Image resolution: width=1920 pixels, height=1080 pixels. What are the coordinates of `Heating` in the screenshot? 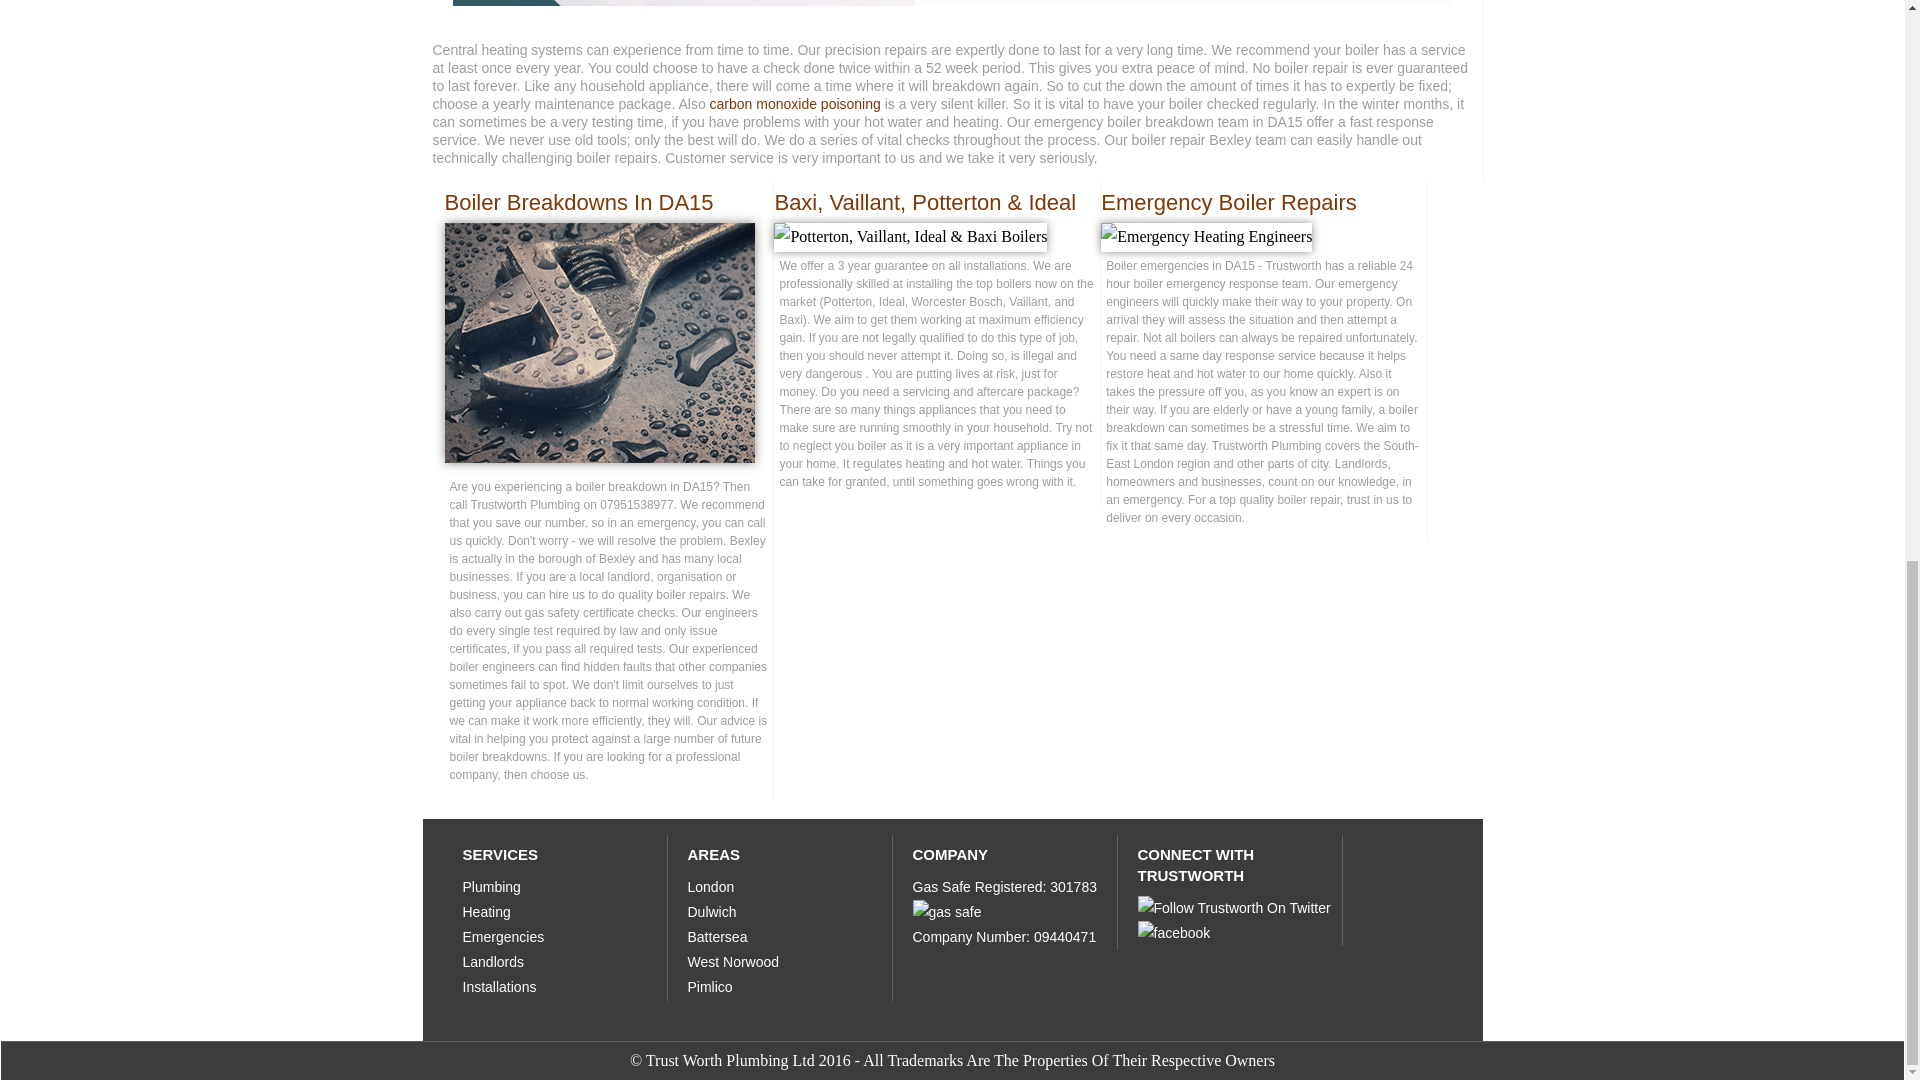 It's located at (486, 912).